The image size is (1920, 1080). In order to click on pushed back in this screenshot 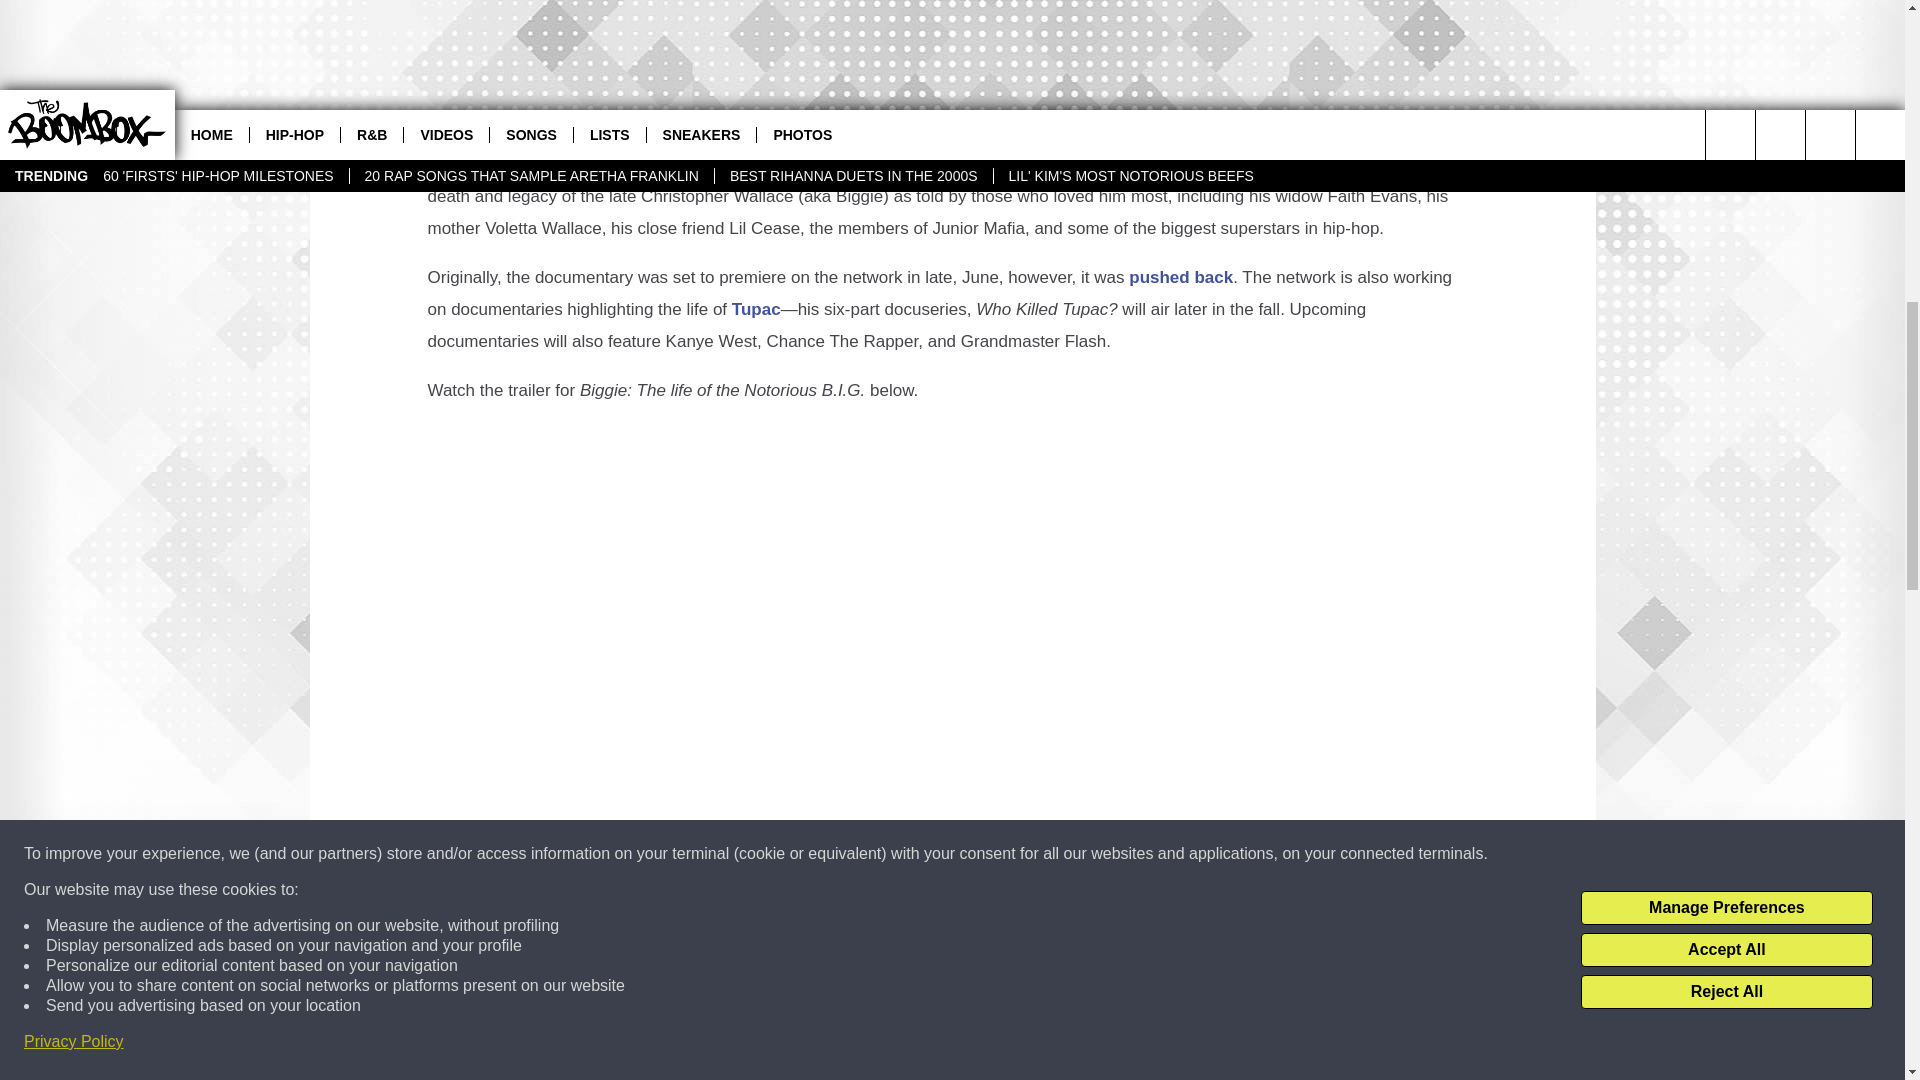, I will do `click(1180, 277)`.